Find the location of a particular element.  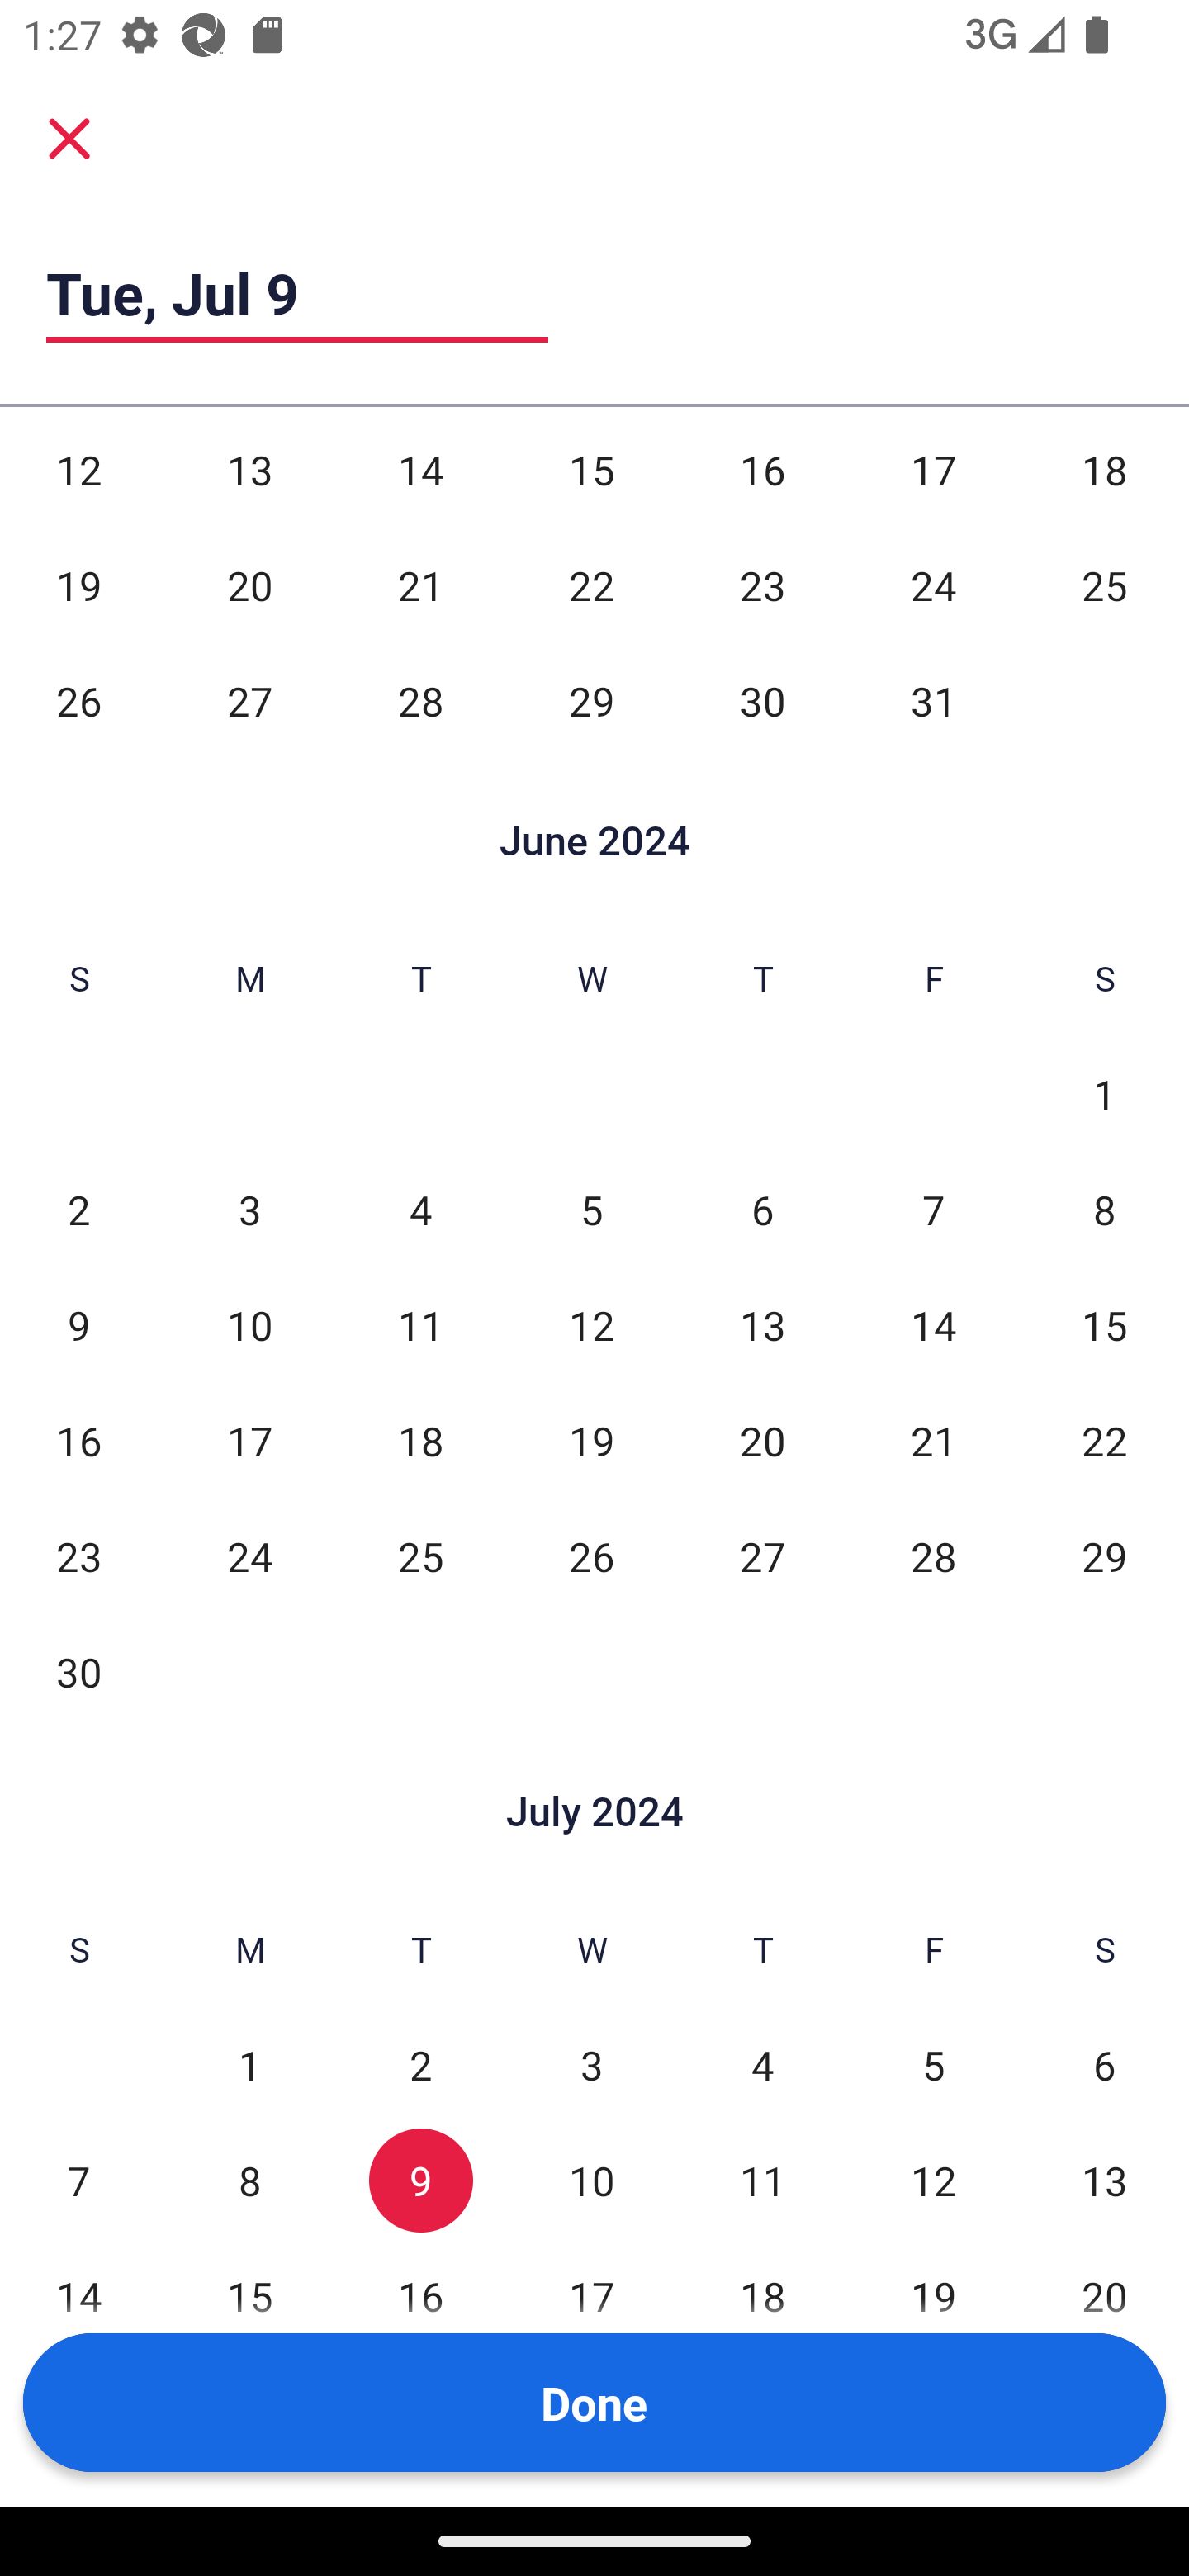

9 Tue, Jul 9, Selected is located at coordinates (421, 2180).